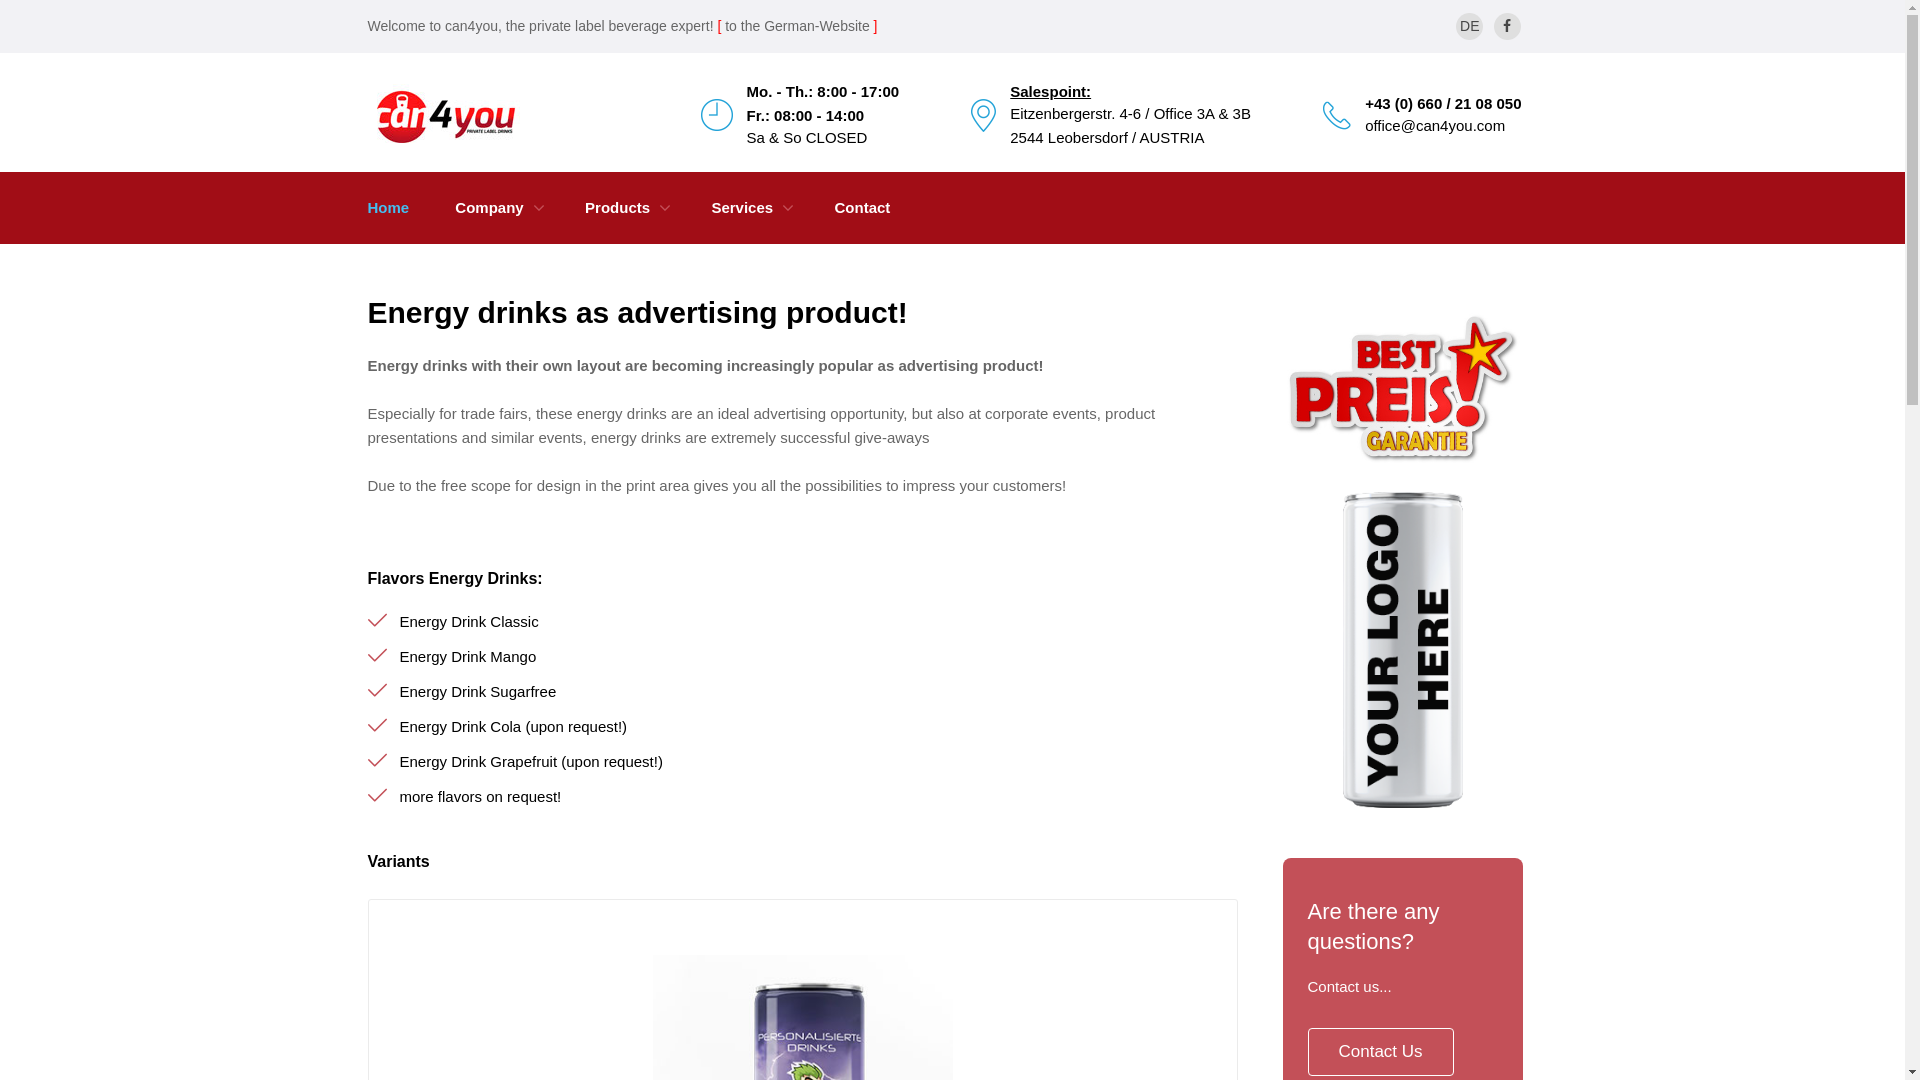 This screenshot has height=1080, width=1920. Describe the element at coordinates (797, 26) in the screenshot. I see `to the German-Website` at that location.